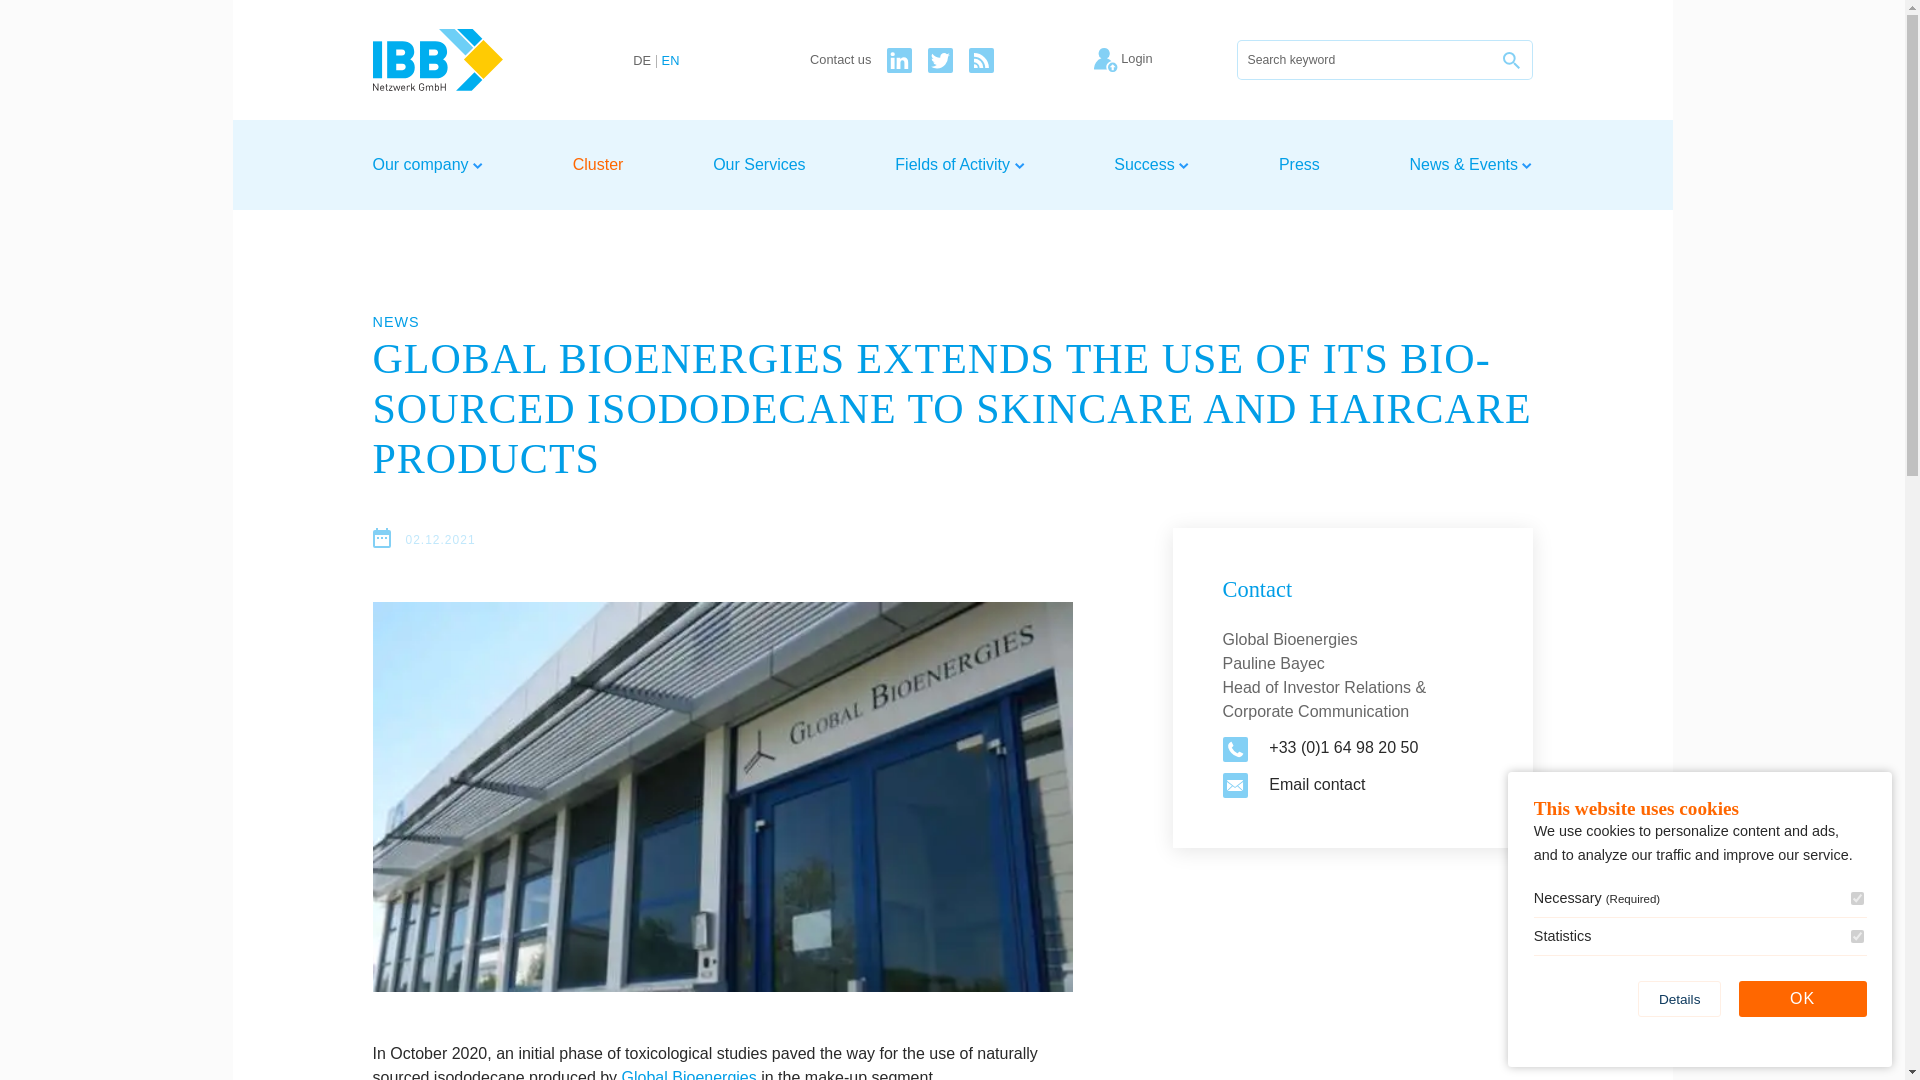 The height and width of the screenshot is (1080, 1920). What do you see at coordinates (940, 60) in the screenshot?
I see `Twitter` at bounding box center [940, 60].